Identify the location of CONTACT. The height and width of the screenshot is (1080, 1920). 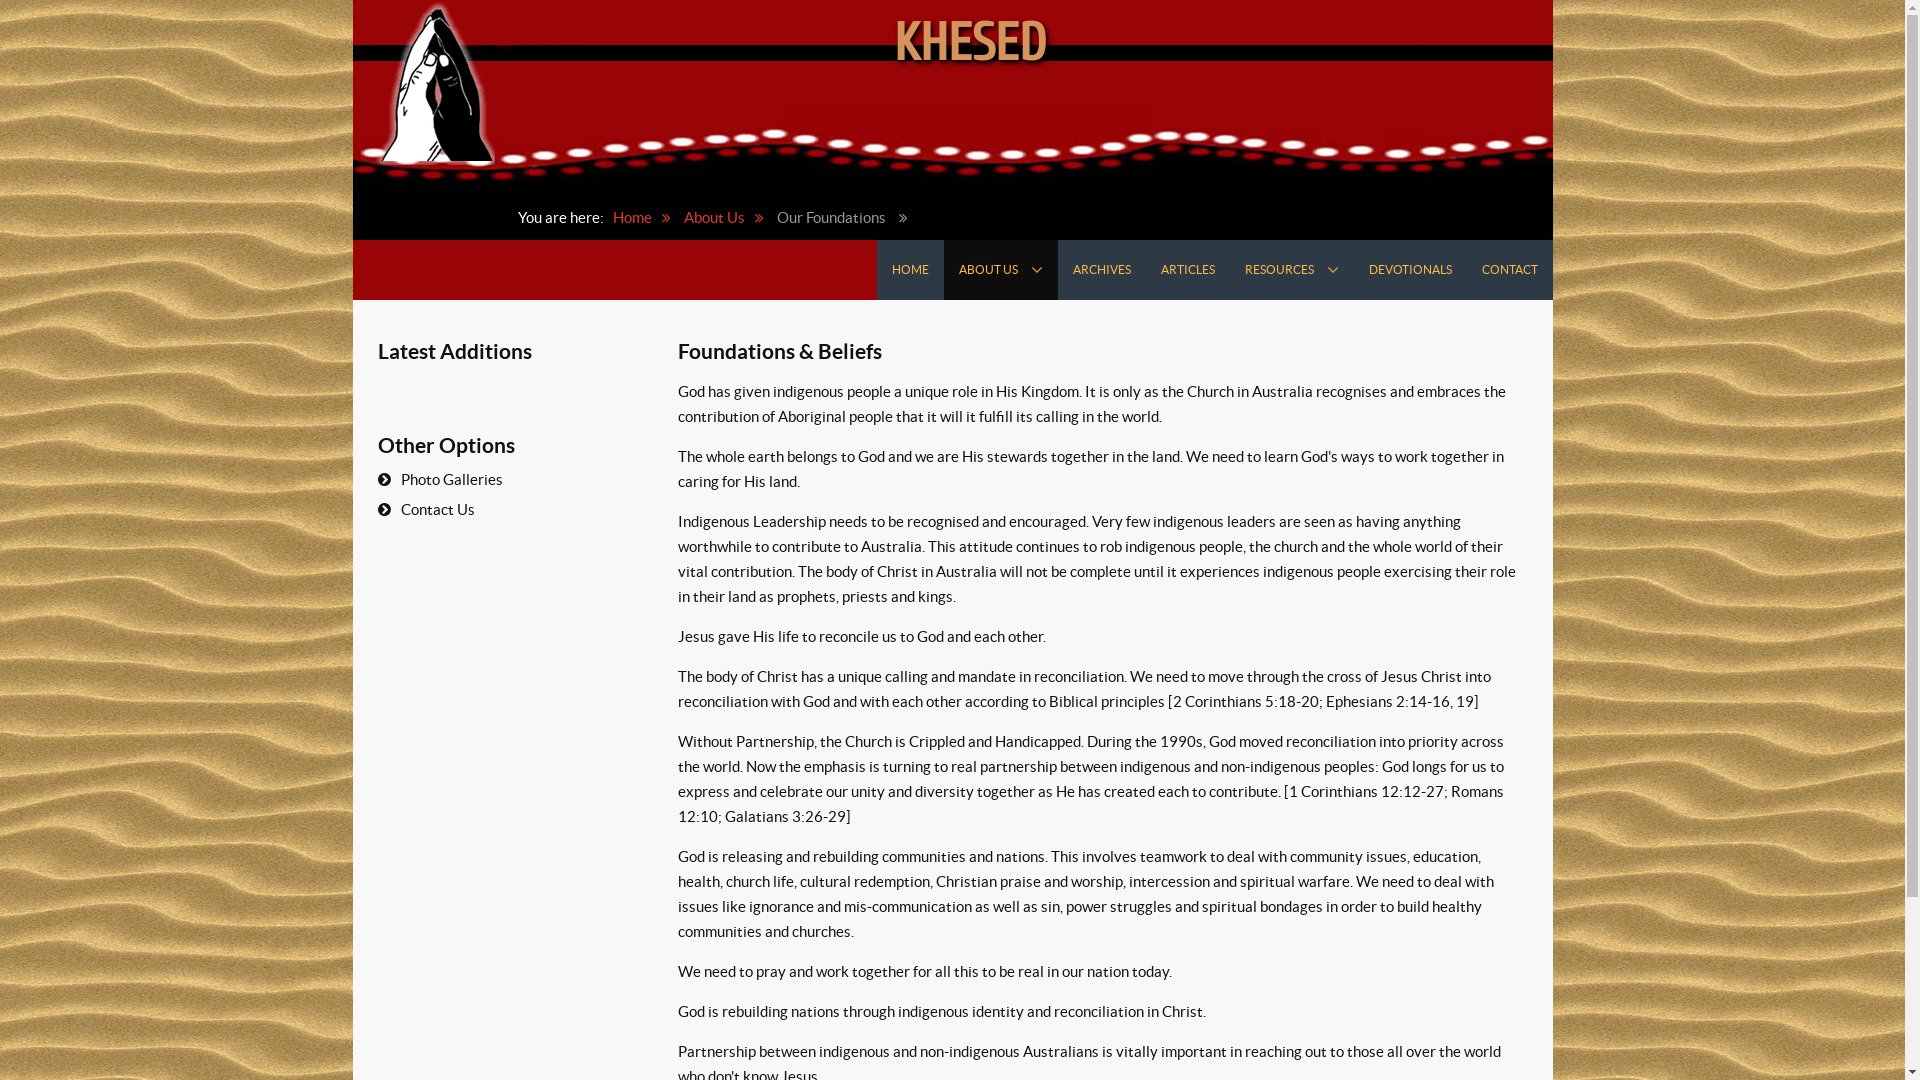
(1509, 270).